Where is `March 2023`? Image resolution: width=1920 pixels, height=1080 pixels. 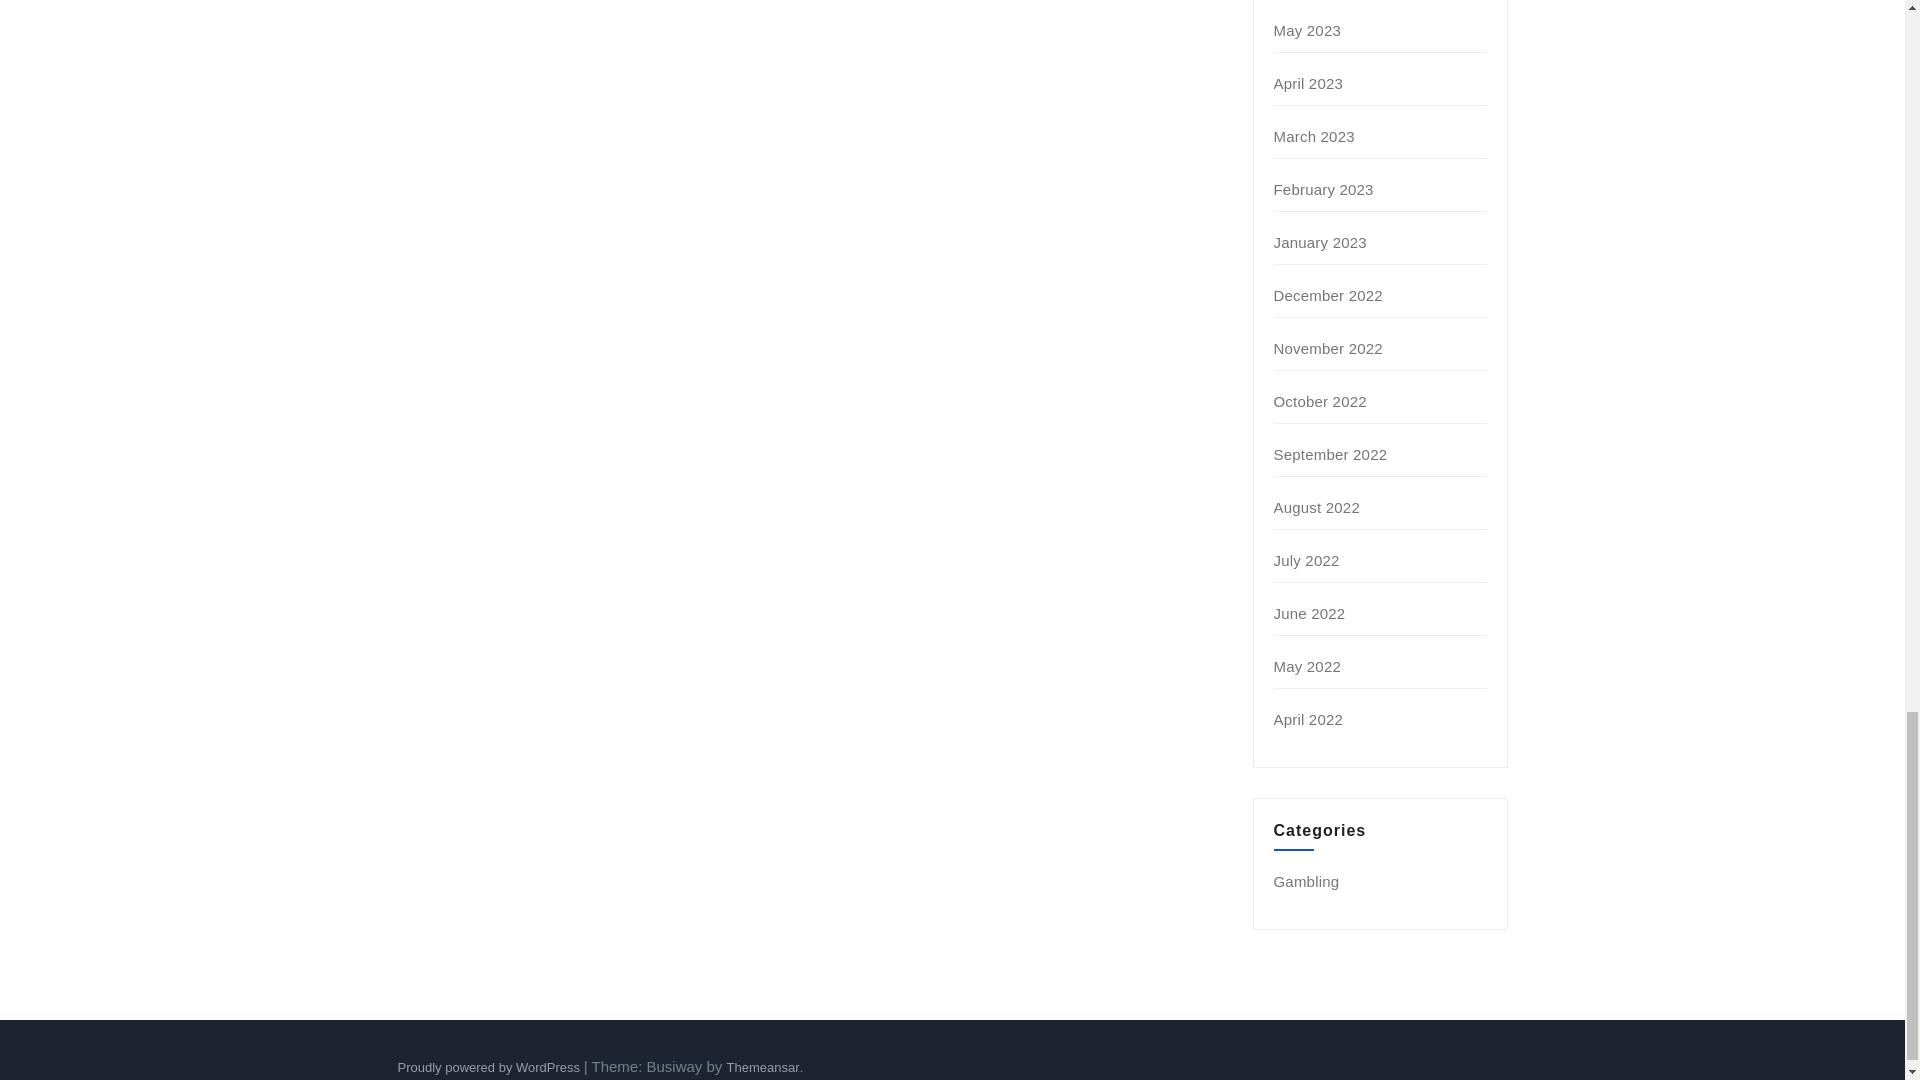 March 2023 is located at coordinates (1314, 136).